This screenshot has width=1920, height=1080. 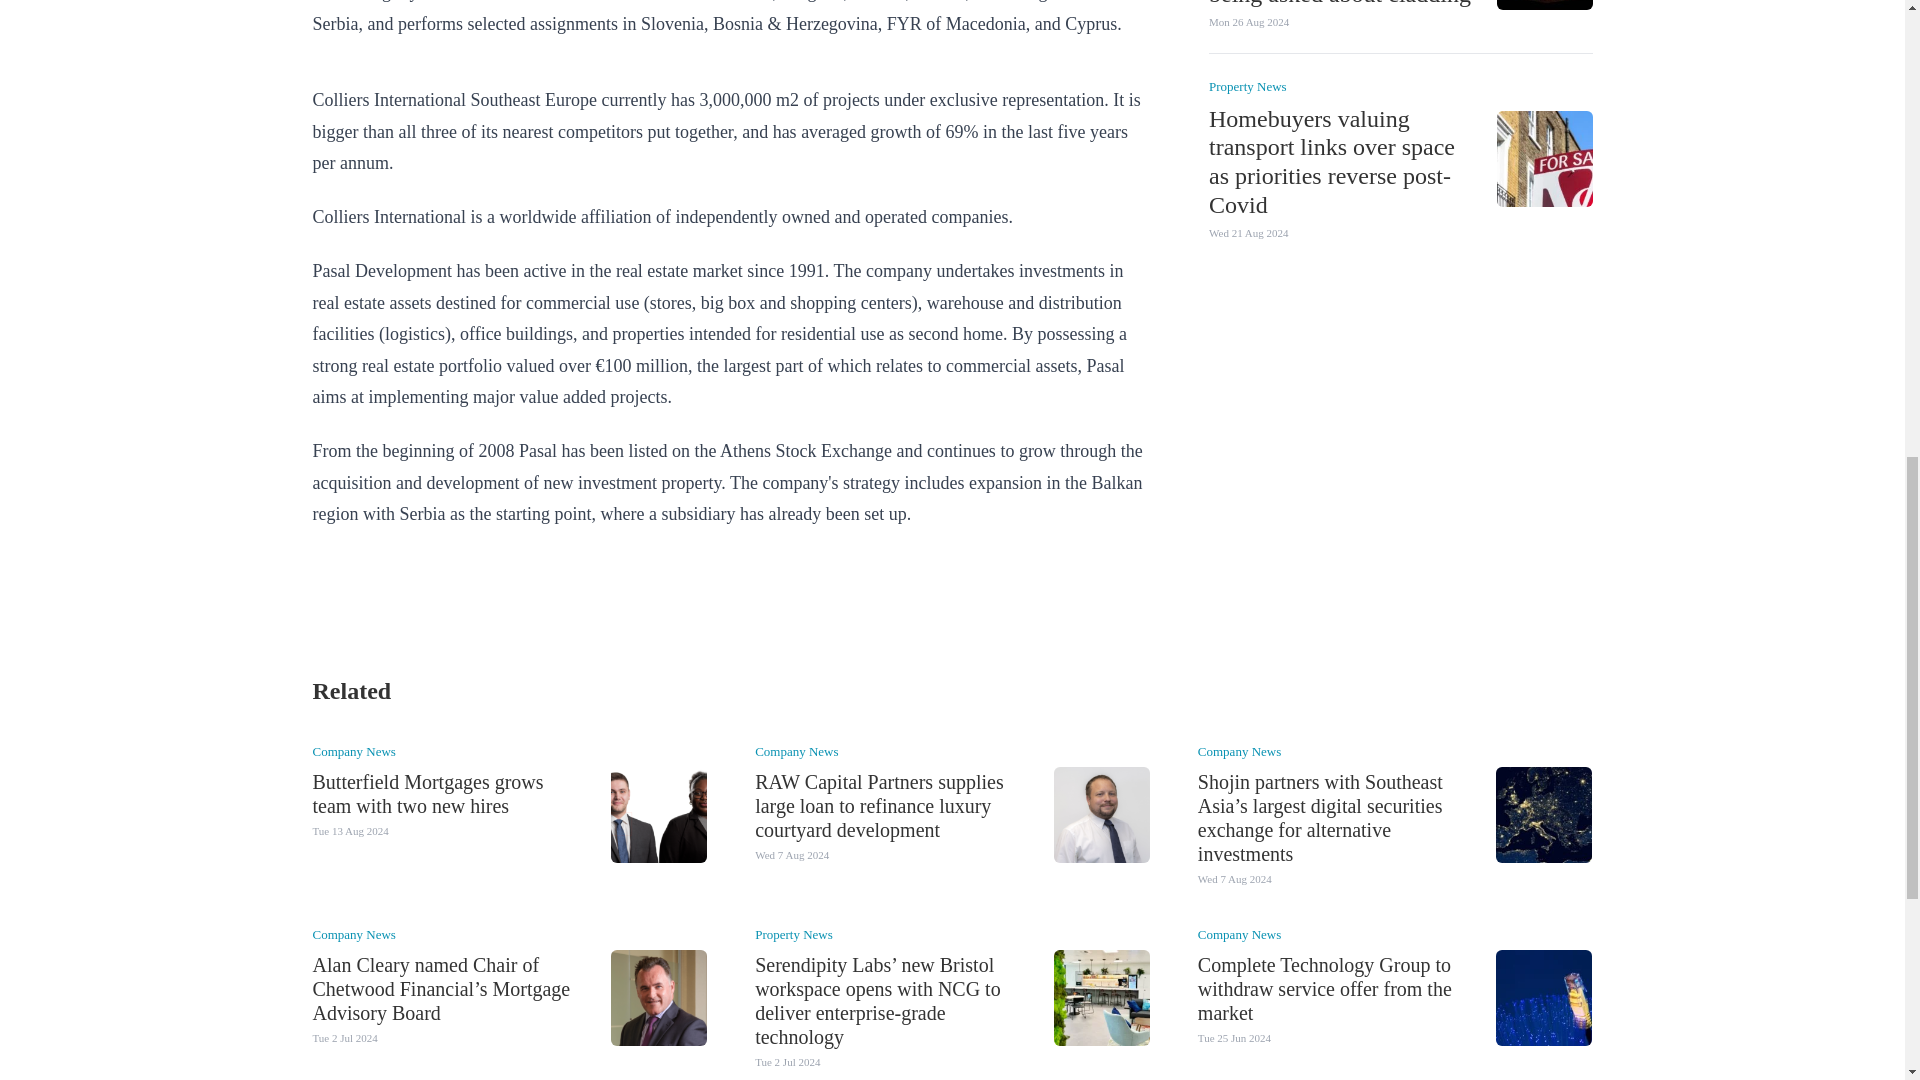 What do you see at coordinates (796, 752) in the screenshot?
I see `Company News` at bounding box center [796, 752].